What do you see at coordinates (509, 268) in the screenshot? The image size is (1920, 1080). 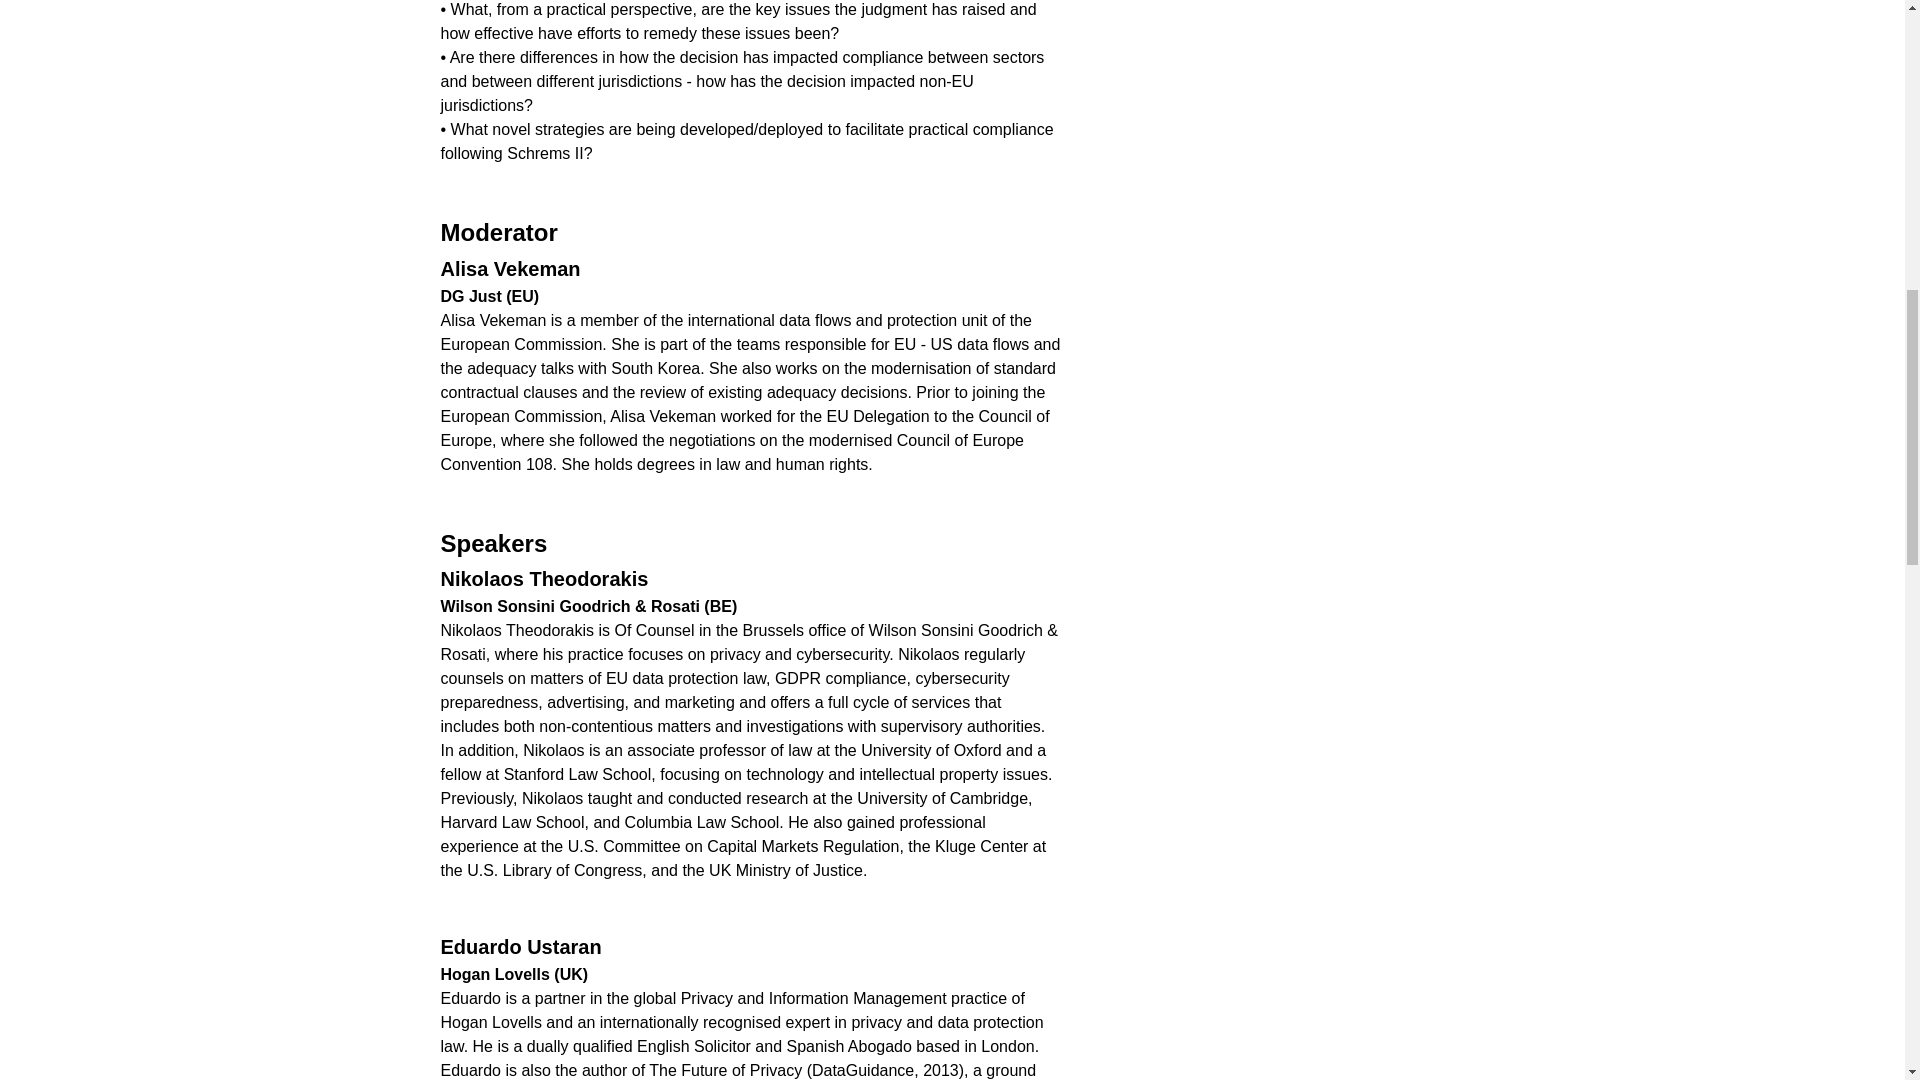 I see `Alisa Vekeman` at bounding box center [509, 268].